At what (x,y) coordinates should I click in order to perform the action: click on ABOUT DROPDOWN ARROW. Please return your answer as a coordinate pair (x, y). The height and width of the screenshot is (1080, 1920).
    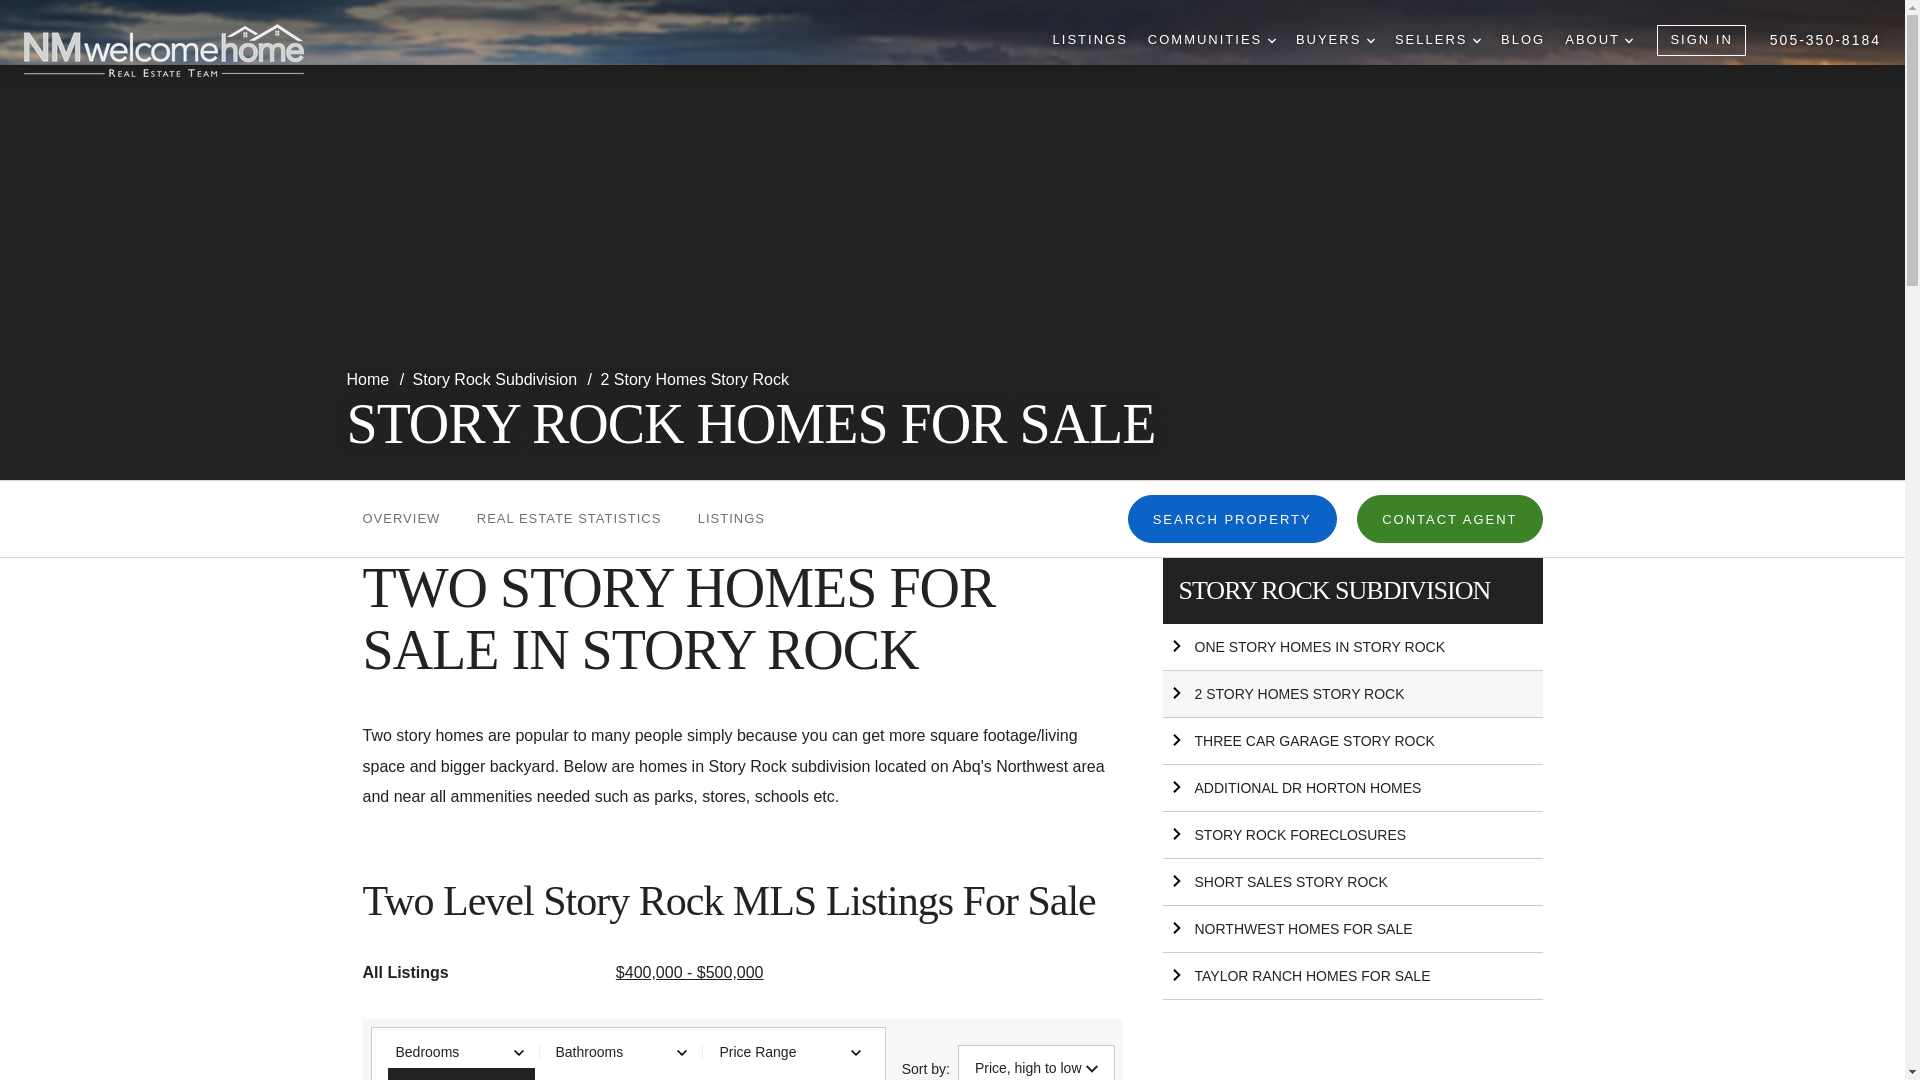
    Looking at the image, I should click on (1598, 40).